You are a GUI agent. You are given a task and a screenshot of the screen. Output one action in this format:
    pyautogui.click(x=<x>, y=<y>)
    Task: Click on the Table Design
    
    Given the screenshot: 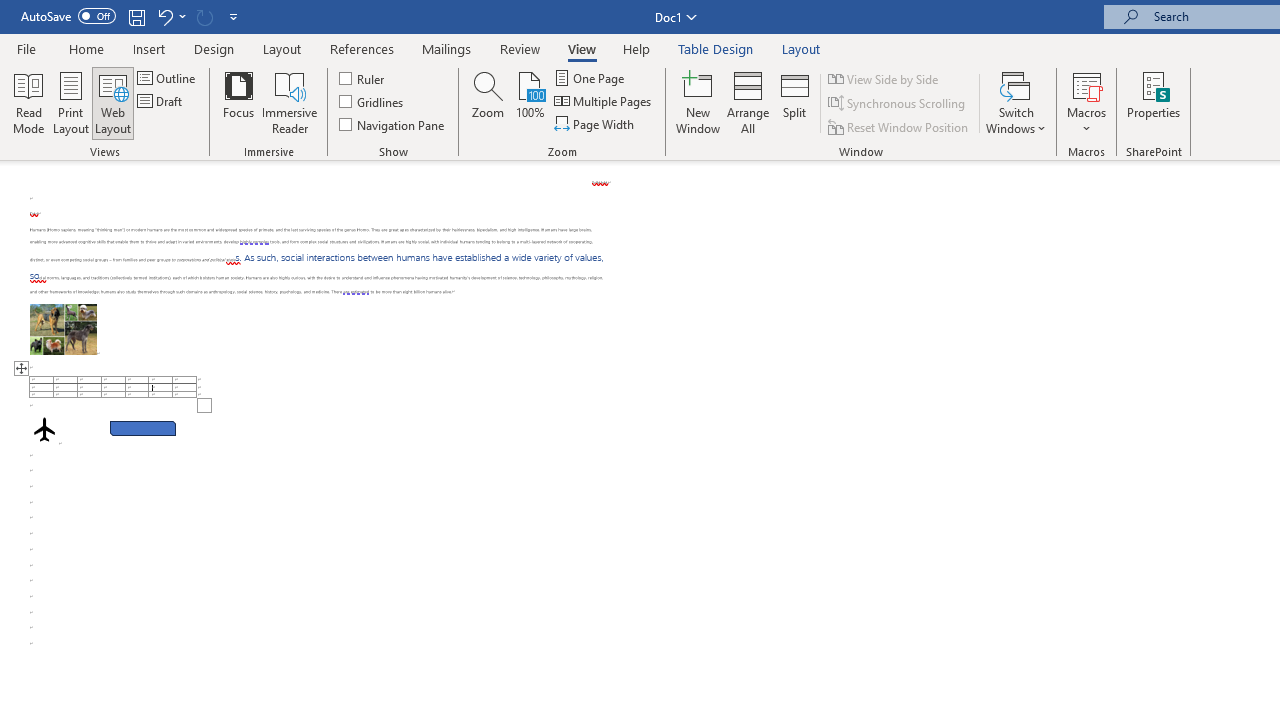 What is the action you would take?
    pyautogui.click(x=716, y=48)
    